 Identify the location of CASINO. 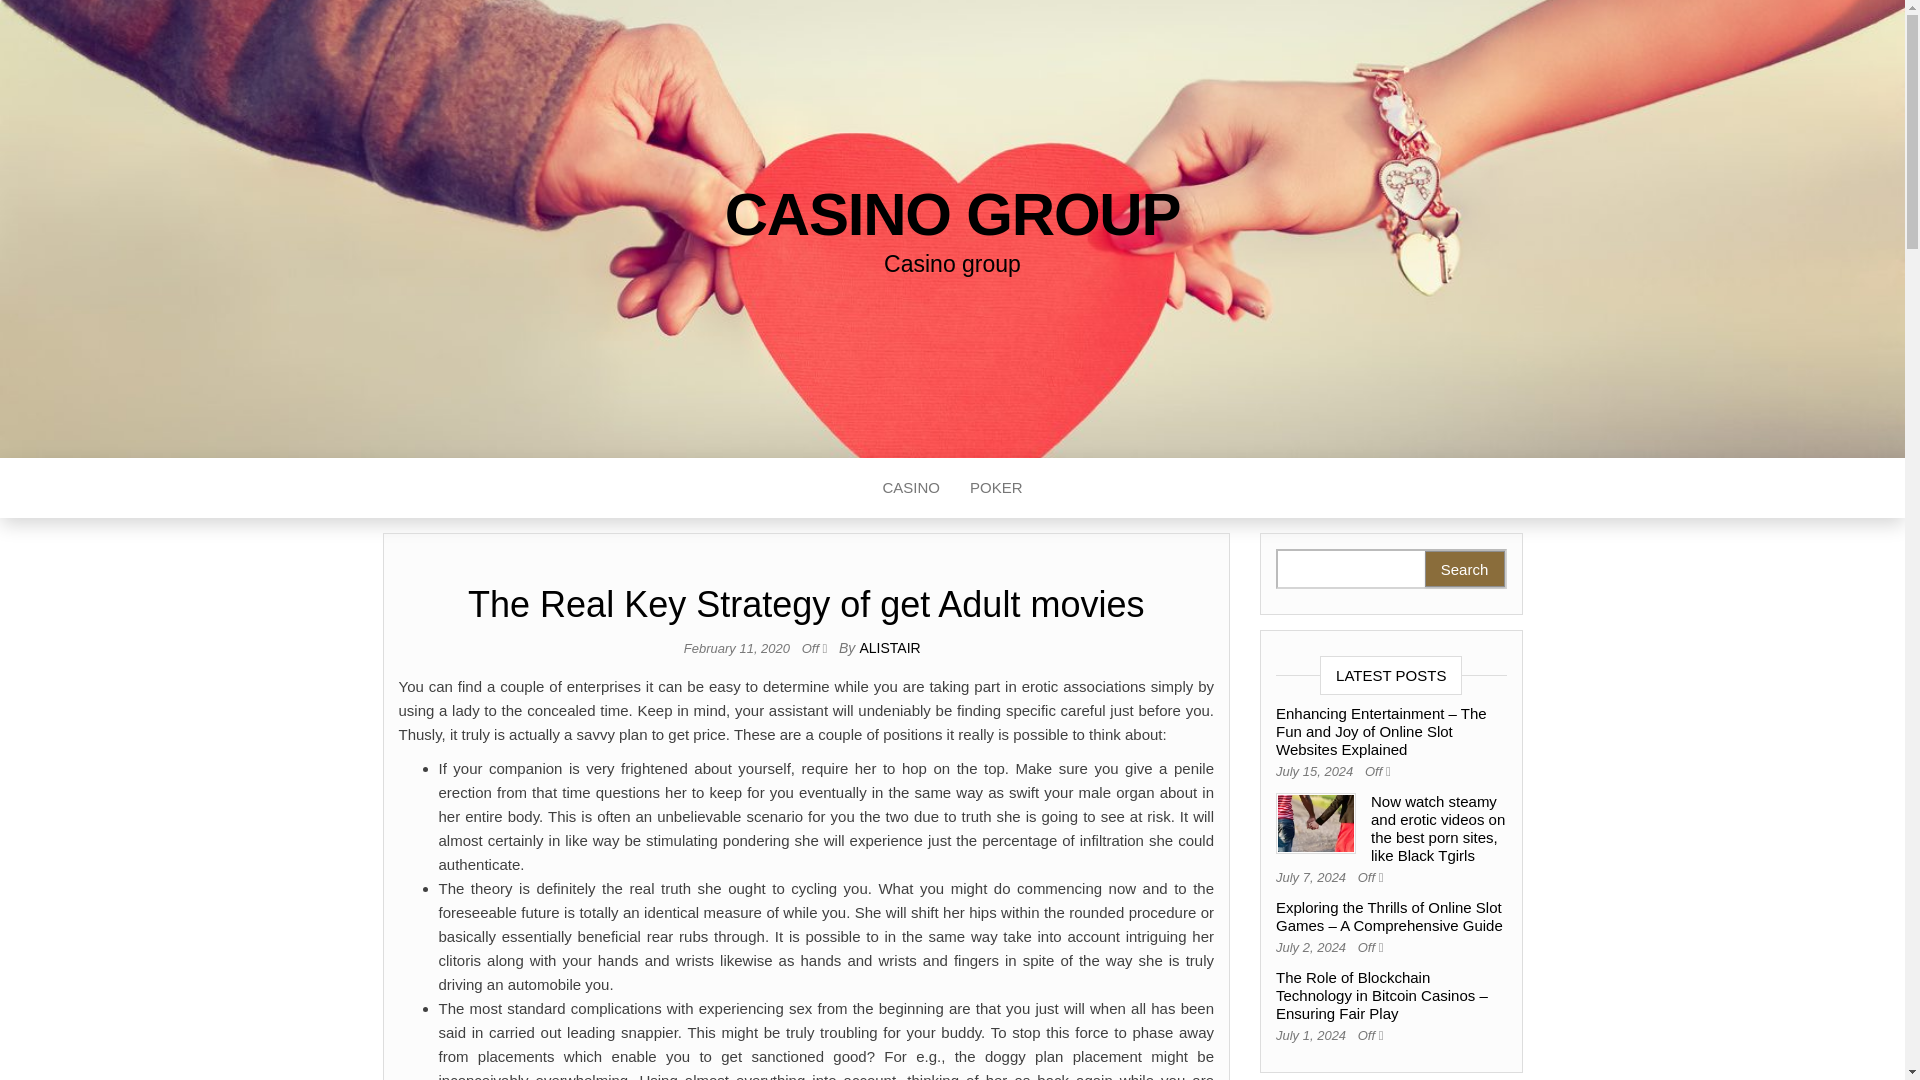
(910, 488).